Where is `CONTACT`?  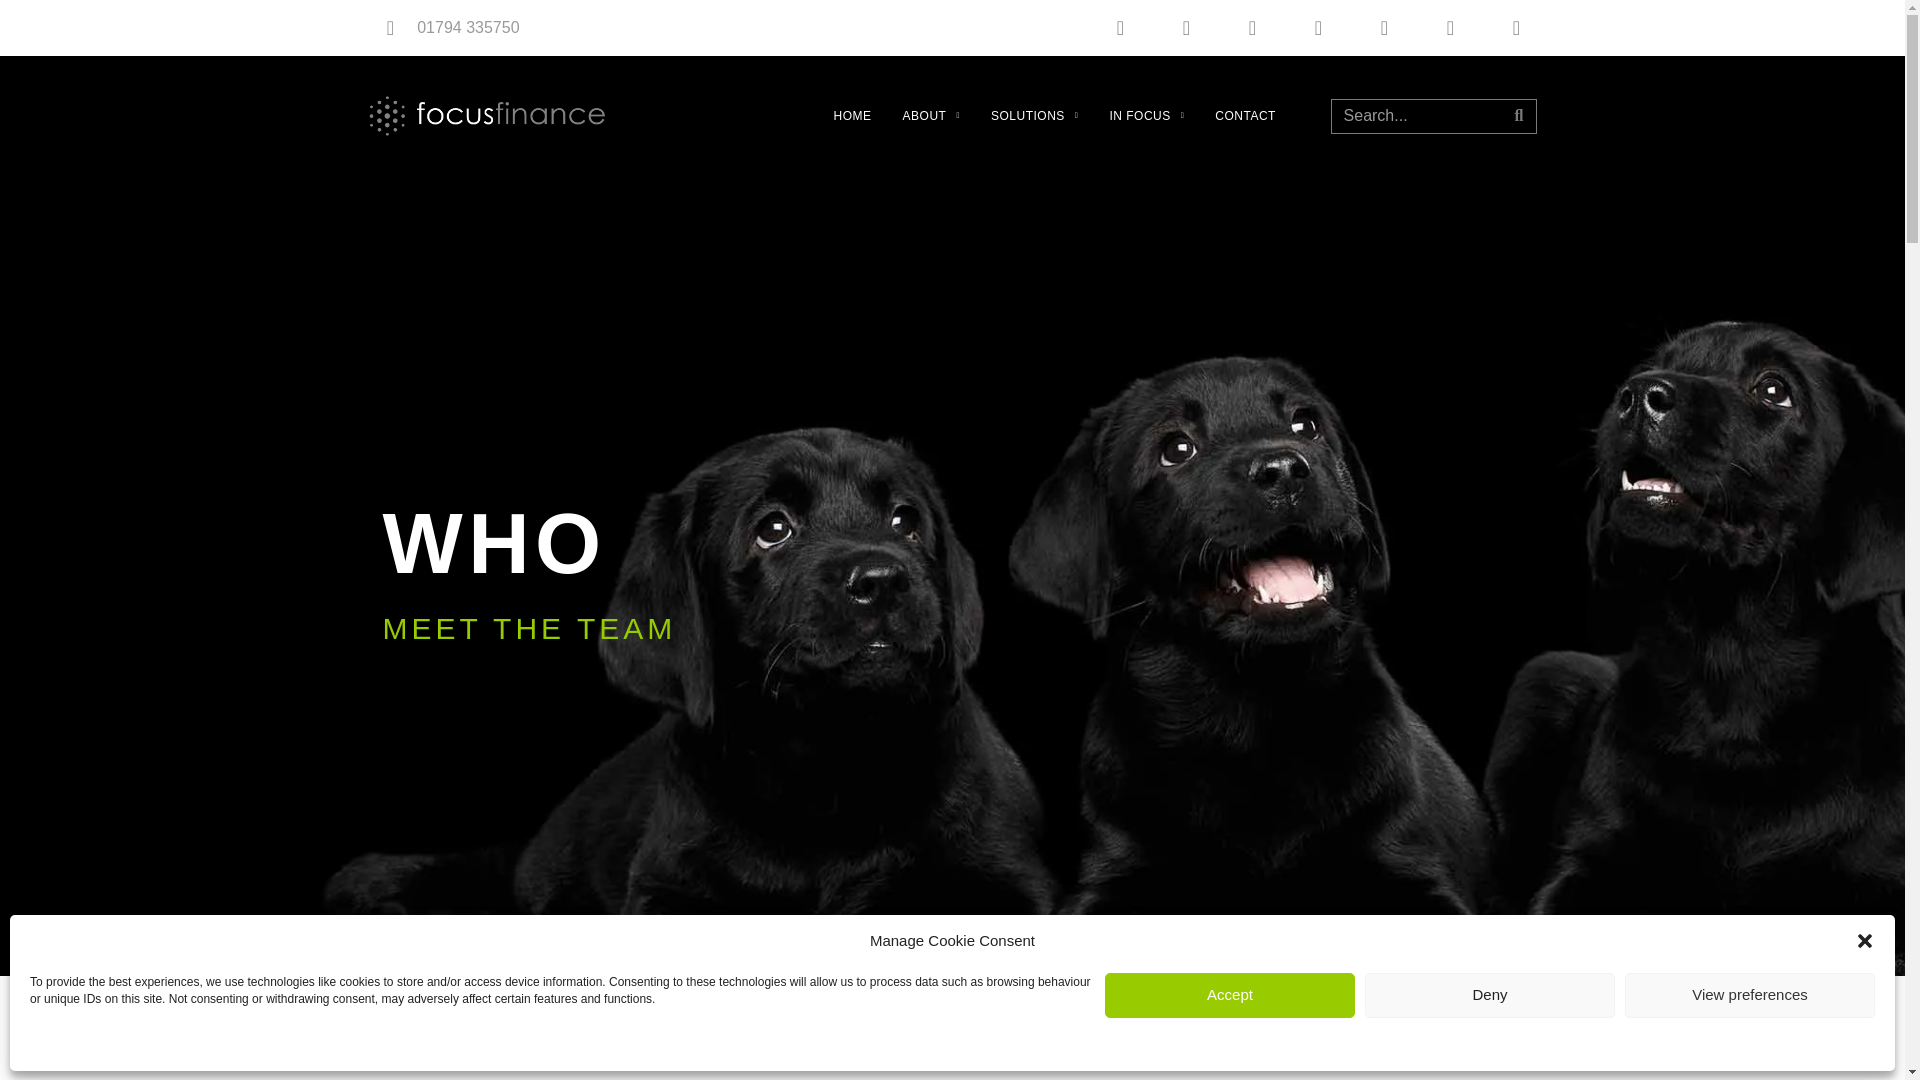
CONTACT is located at coordinates (1246, 116).